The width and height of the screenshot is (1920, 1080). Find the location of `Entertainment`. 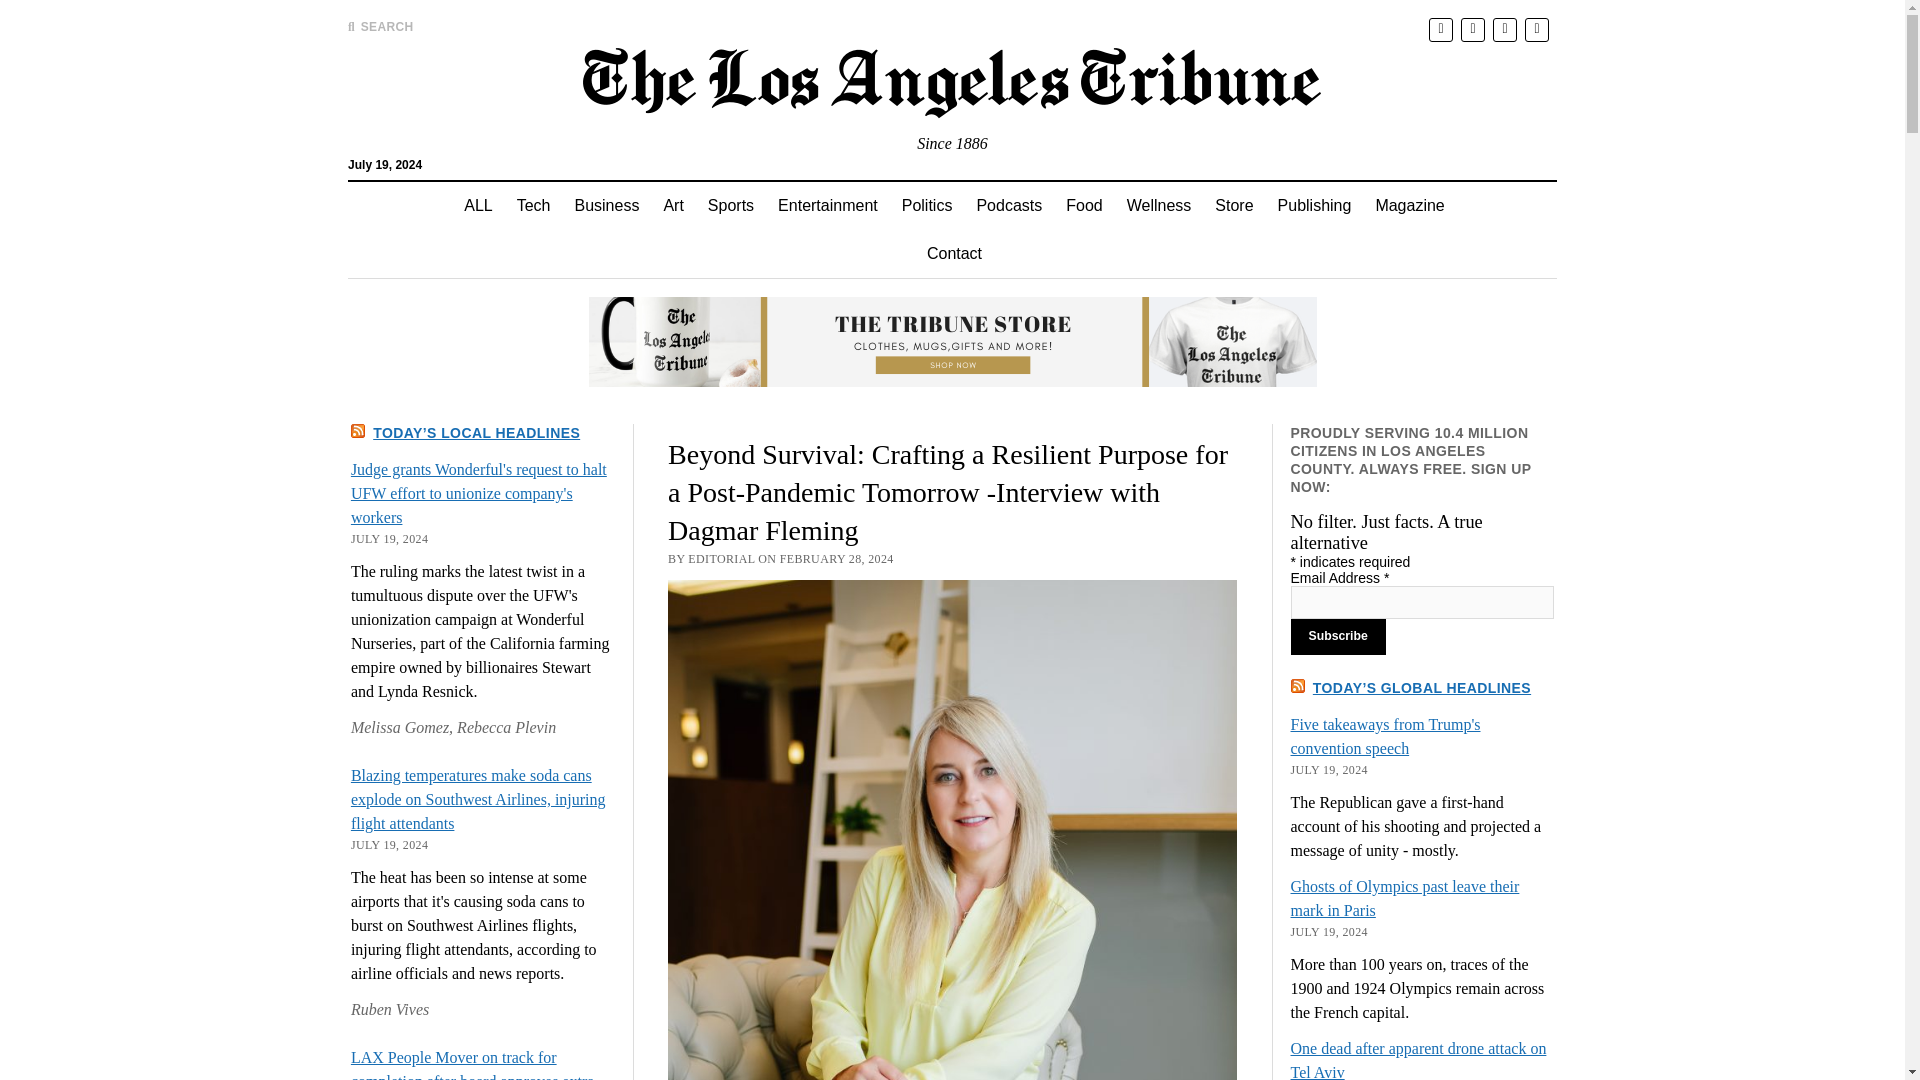

Entertainment is located at coordinates (828, 206).